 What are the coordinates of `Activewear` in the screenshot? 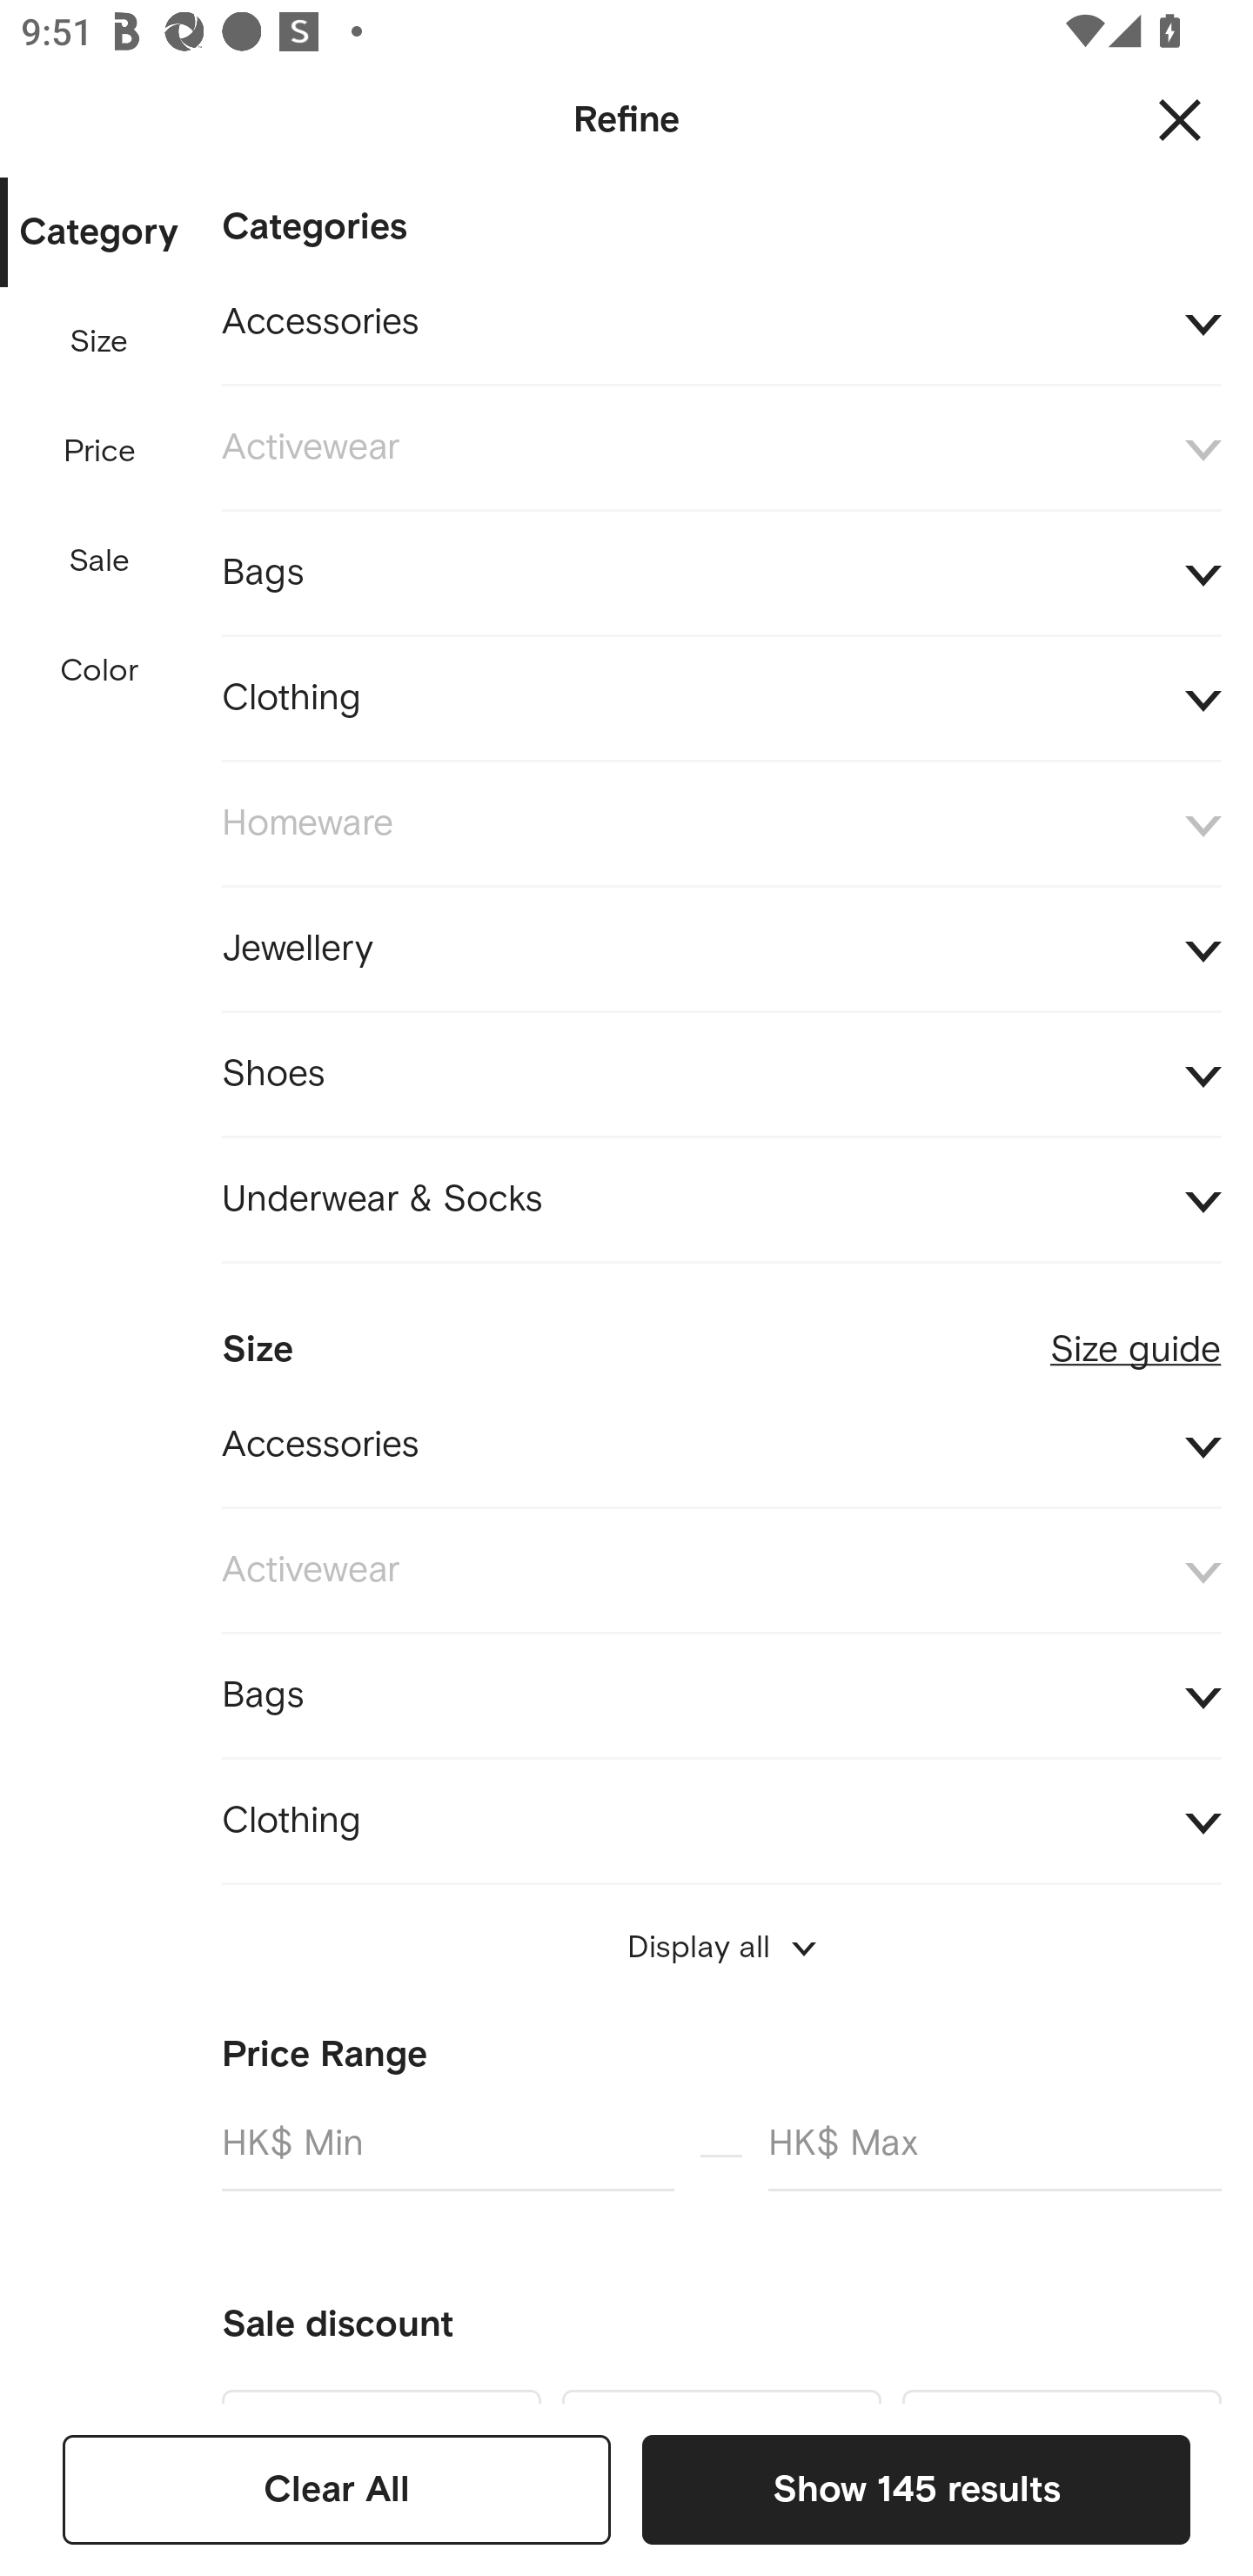 It's located at (721, 1570).